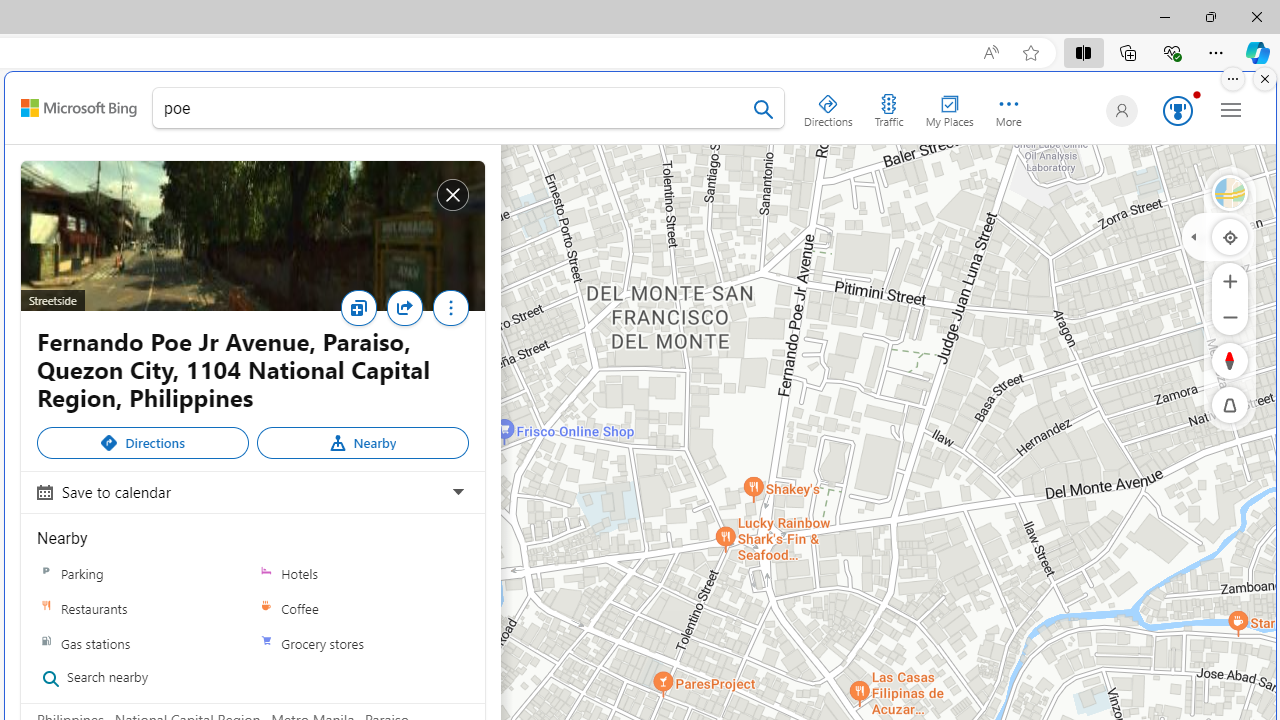  I want to click on Coffee, so click(266, 609).